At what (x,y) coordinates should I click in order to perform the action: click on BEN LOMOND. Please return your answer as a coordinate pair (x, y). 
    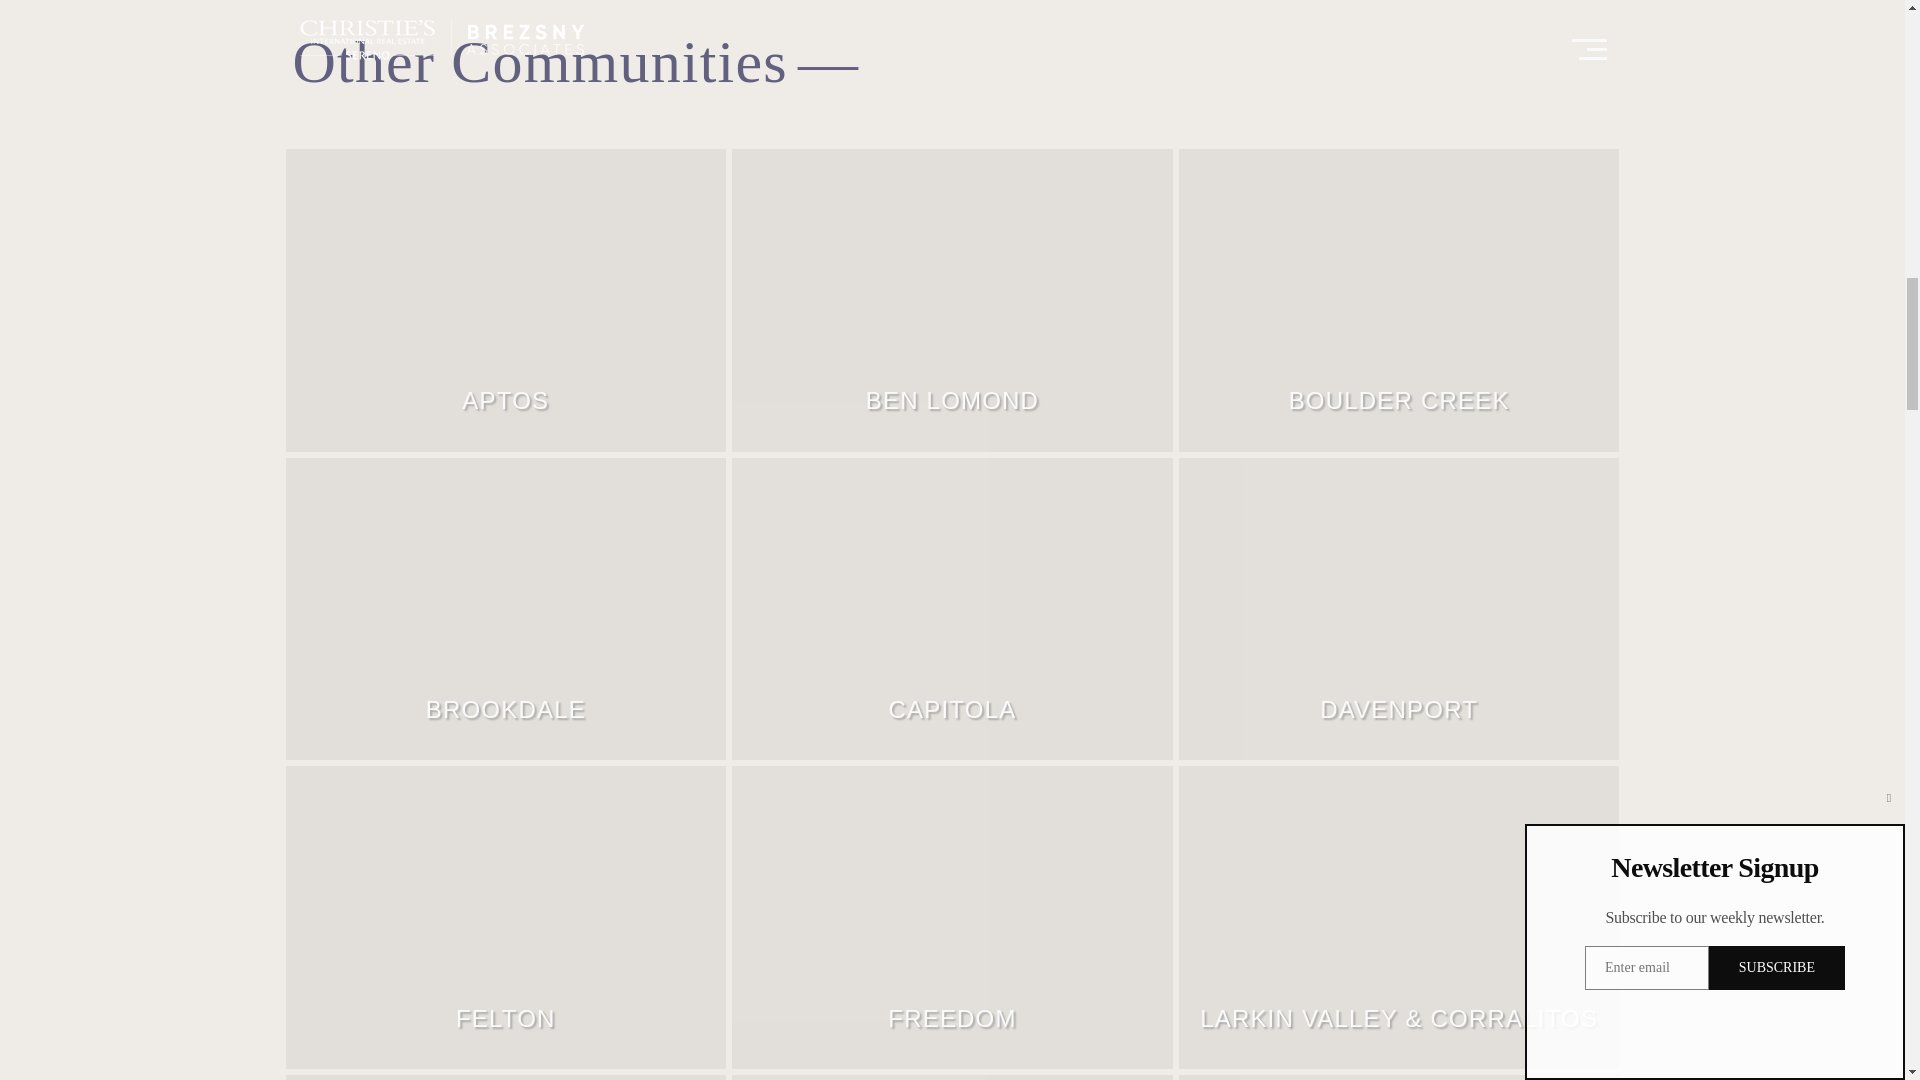
    Looking at the image, I should click on (952, 300).